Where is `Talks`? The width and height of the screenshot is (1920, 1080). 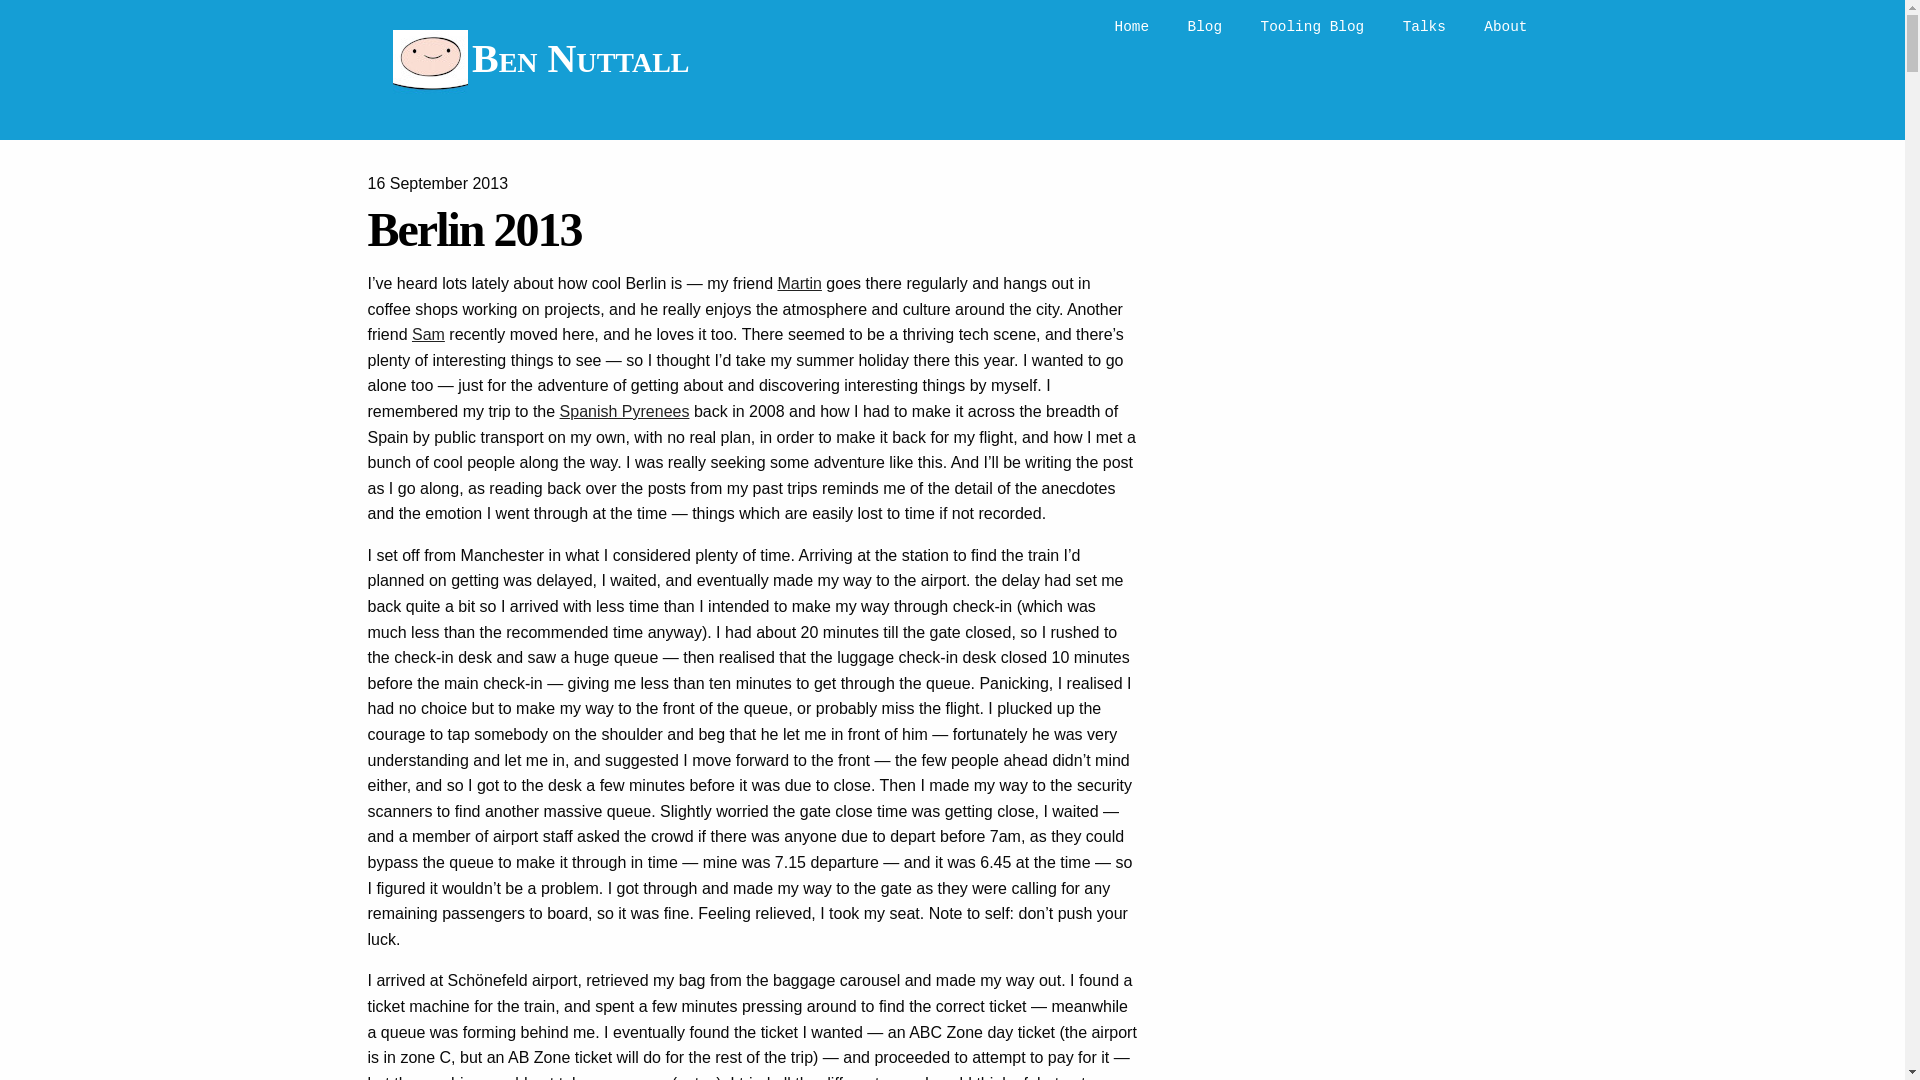 Talks is located at coordinates (1424, 27).